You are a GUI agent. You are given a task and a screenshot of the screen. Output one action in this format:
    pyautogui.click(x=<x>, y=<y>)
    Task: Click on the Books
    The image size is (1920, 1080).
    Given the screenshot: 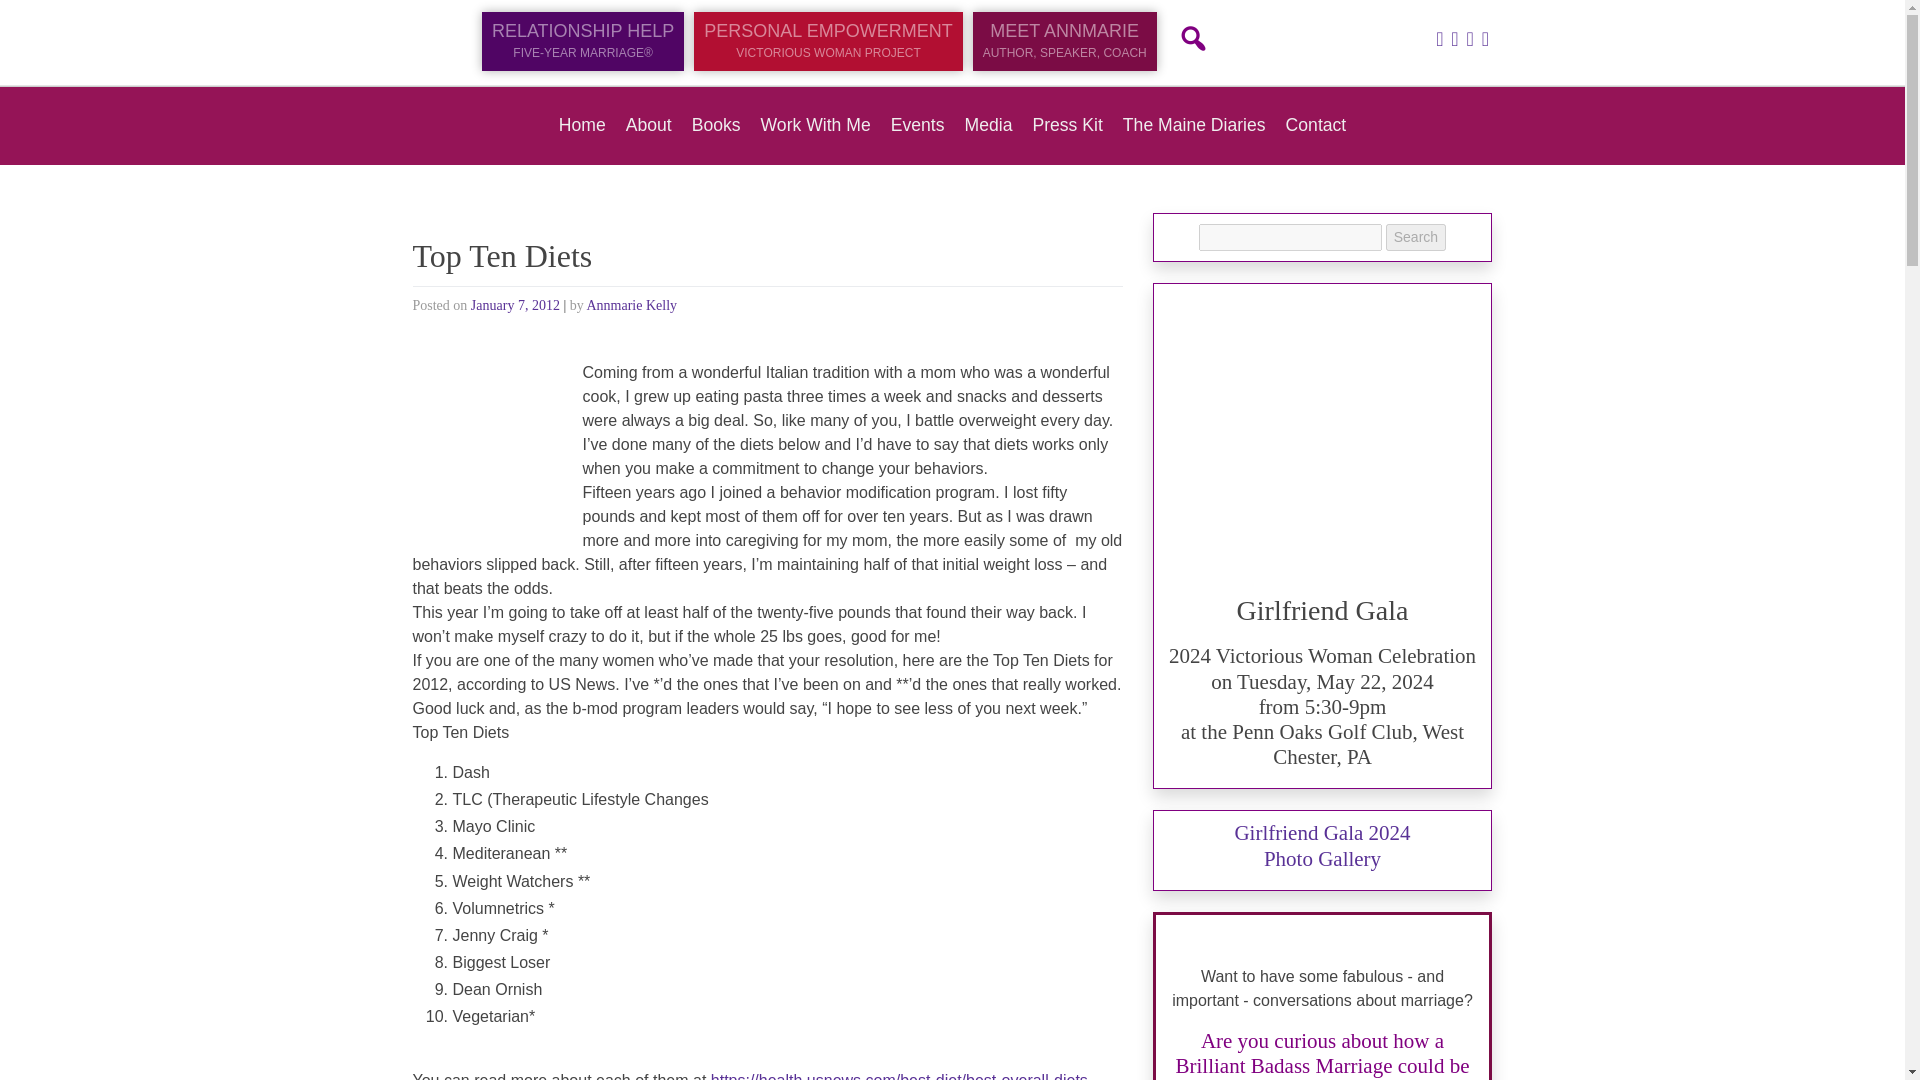 What is the action you would take?
    pyautogui.click(x=716, y=124)
    